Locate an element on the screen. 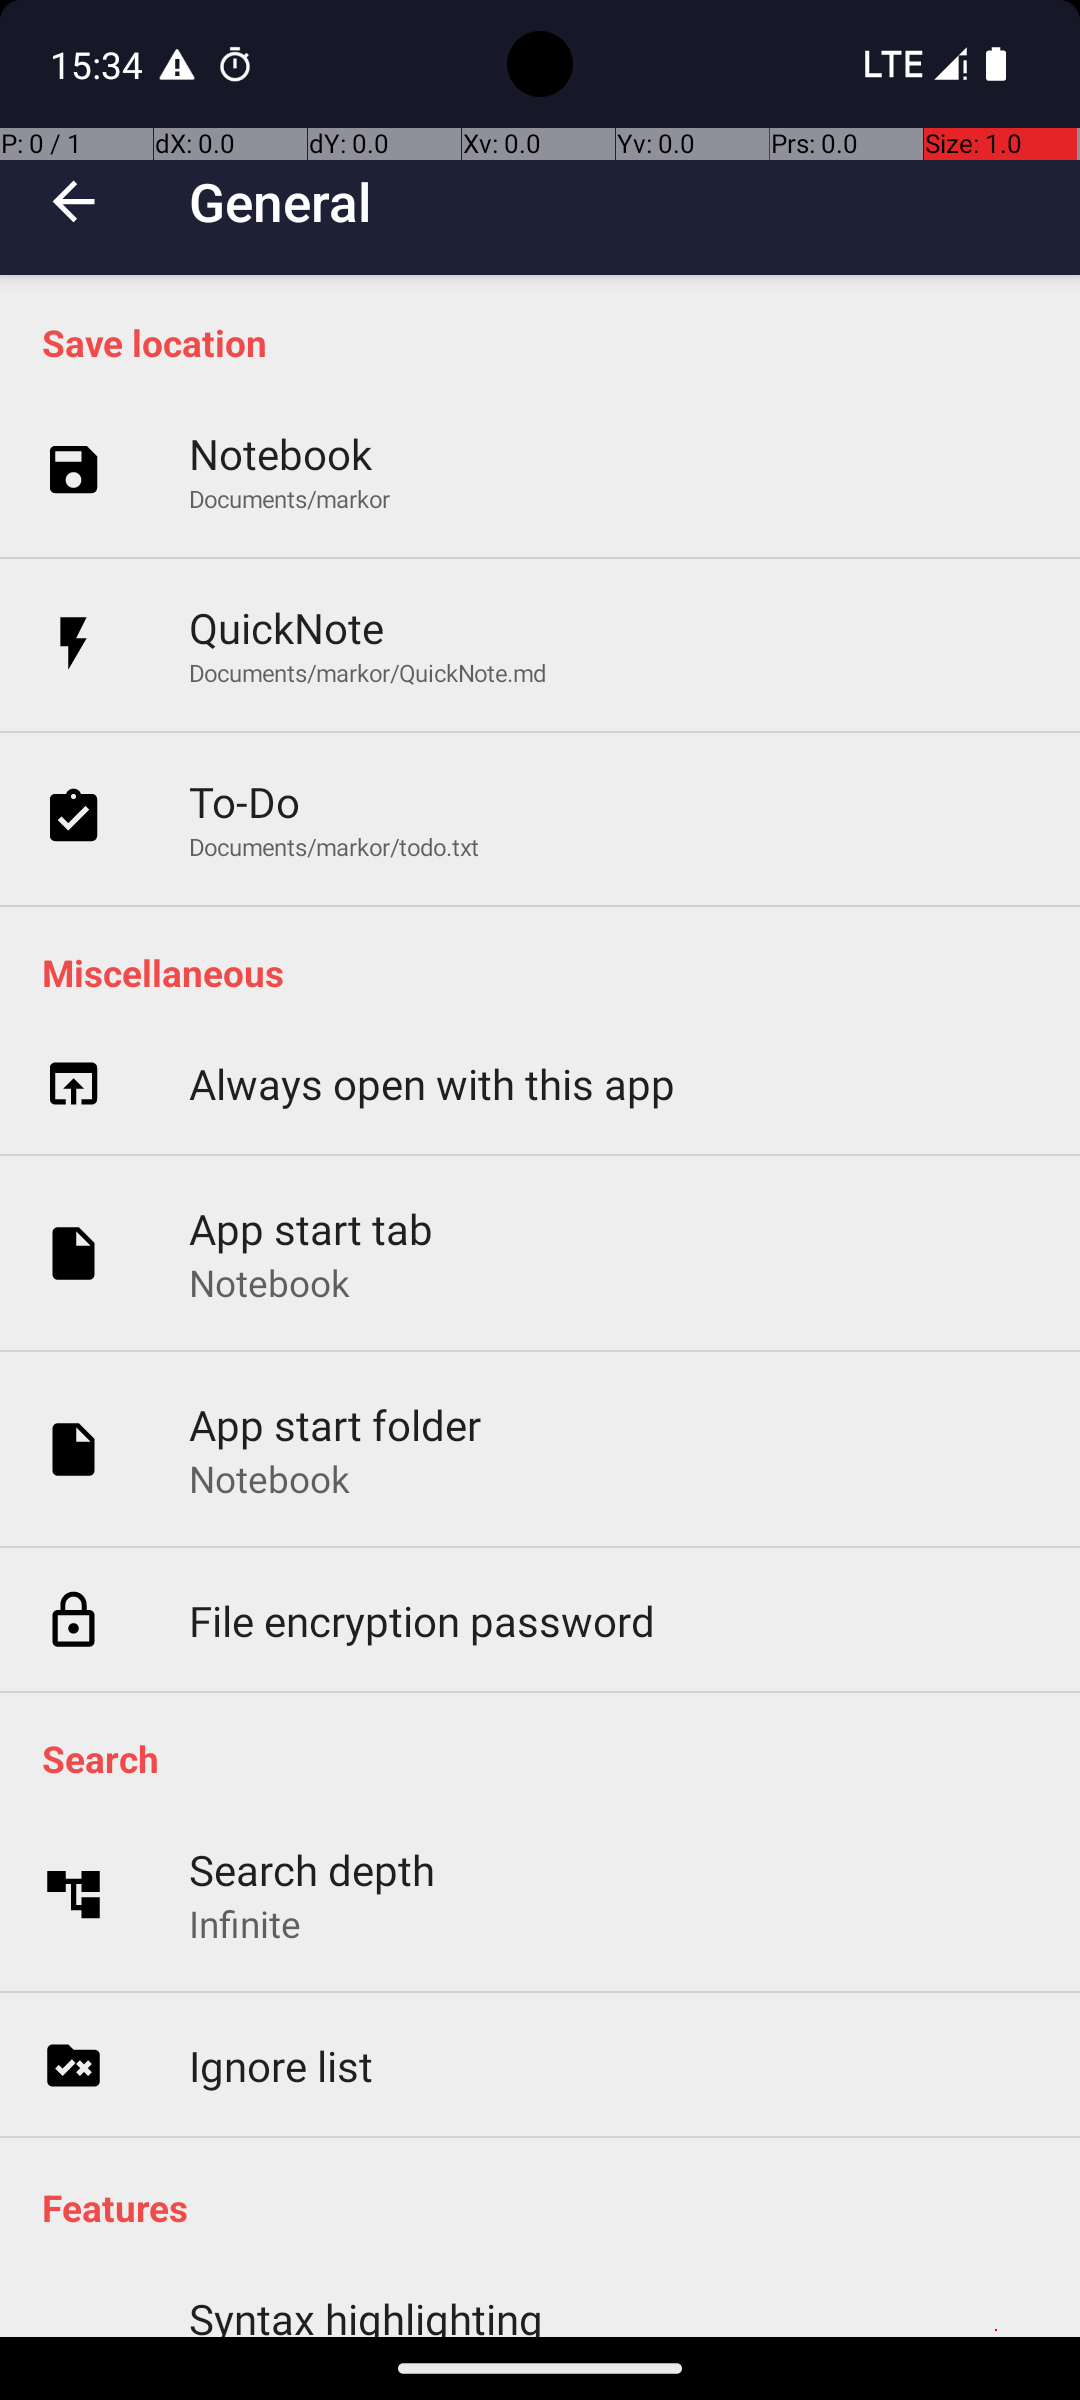  File encryption password is located at coordinates (422, 1620).